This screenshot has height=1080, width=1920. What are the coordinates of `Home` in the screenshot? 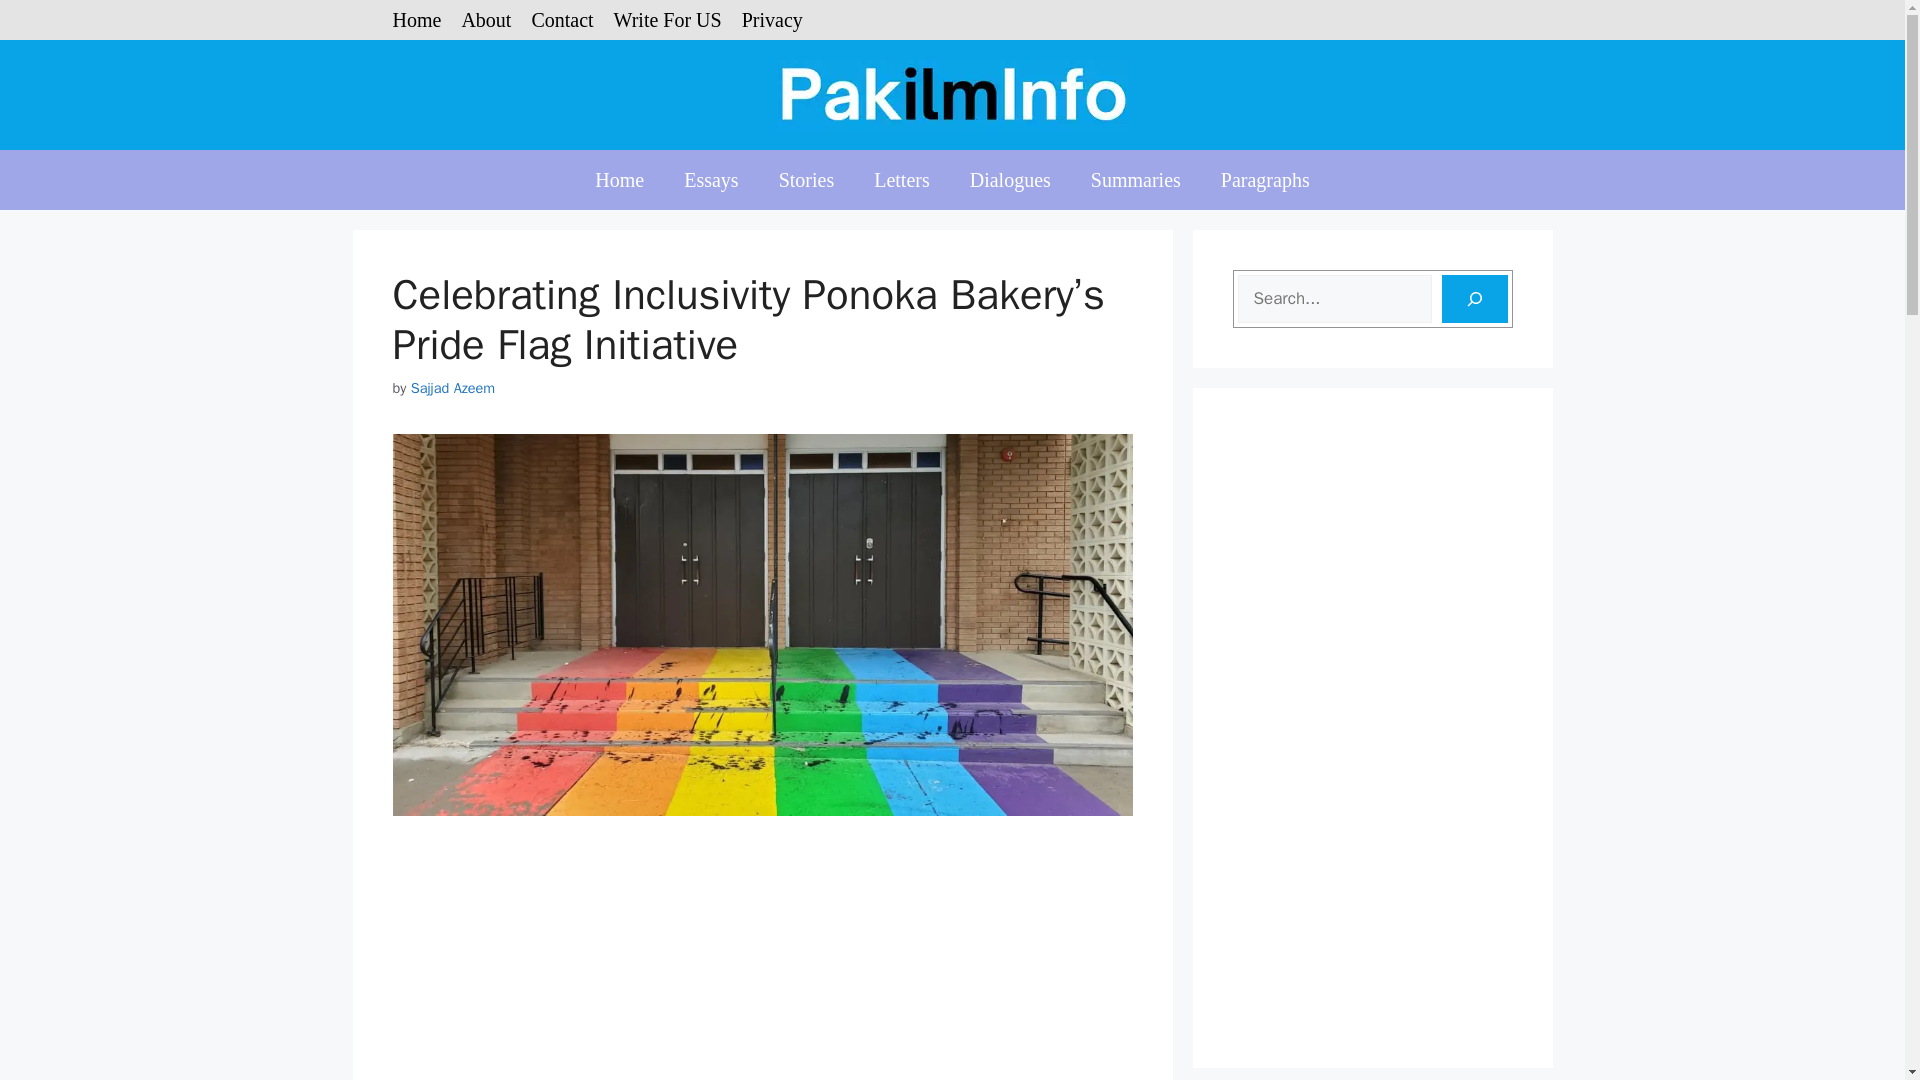 It's located at (416, 20).